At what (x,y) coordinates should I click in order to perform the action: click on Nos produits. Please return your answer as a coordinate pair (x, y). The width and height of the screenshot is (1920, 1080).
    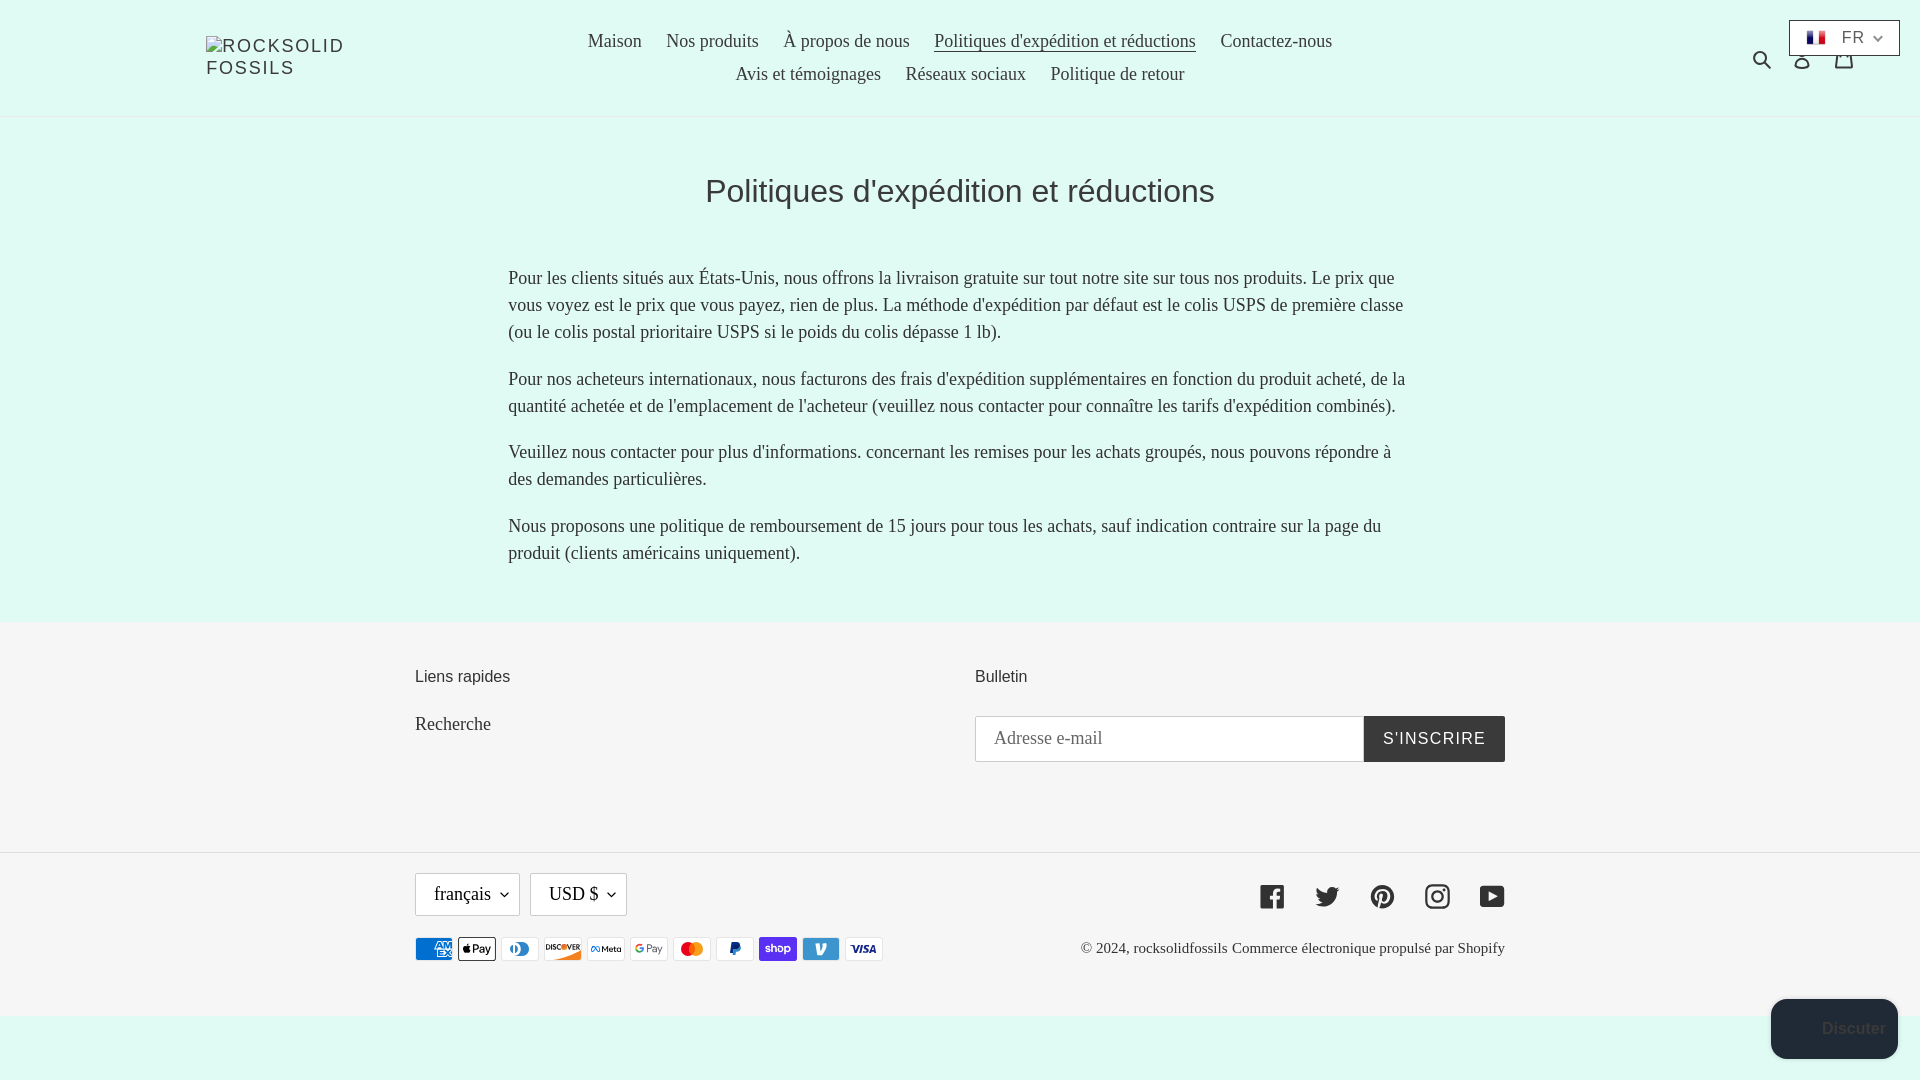
    Looking at the image, I should click on (712, 41).